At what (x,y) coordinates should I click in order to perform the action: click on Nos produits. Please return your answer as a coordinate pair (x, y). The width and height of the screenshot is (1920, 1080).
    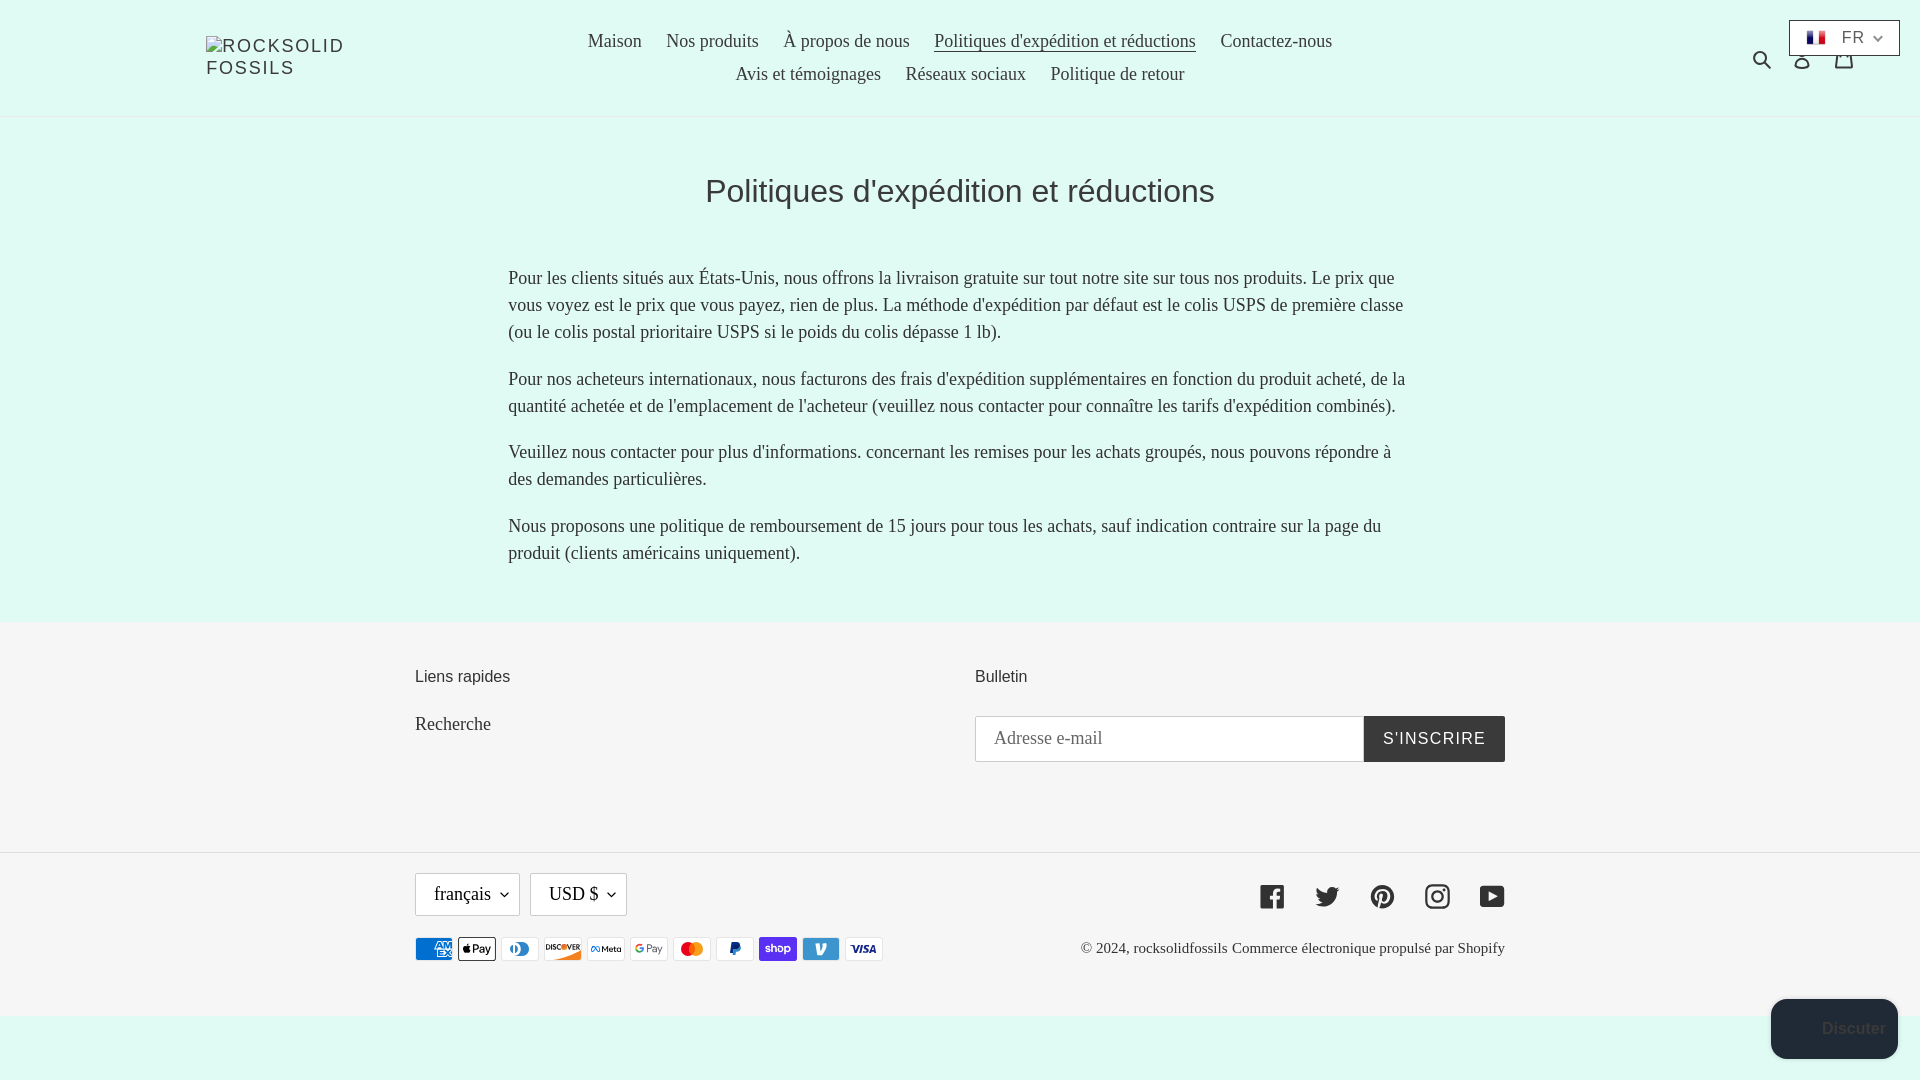
    Looking at the image, I should click on (712, 41).